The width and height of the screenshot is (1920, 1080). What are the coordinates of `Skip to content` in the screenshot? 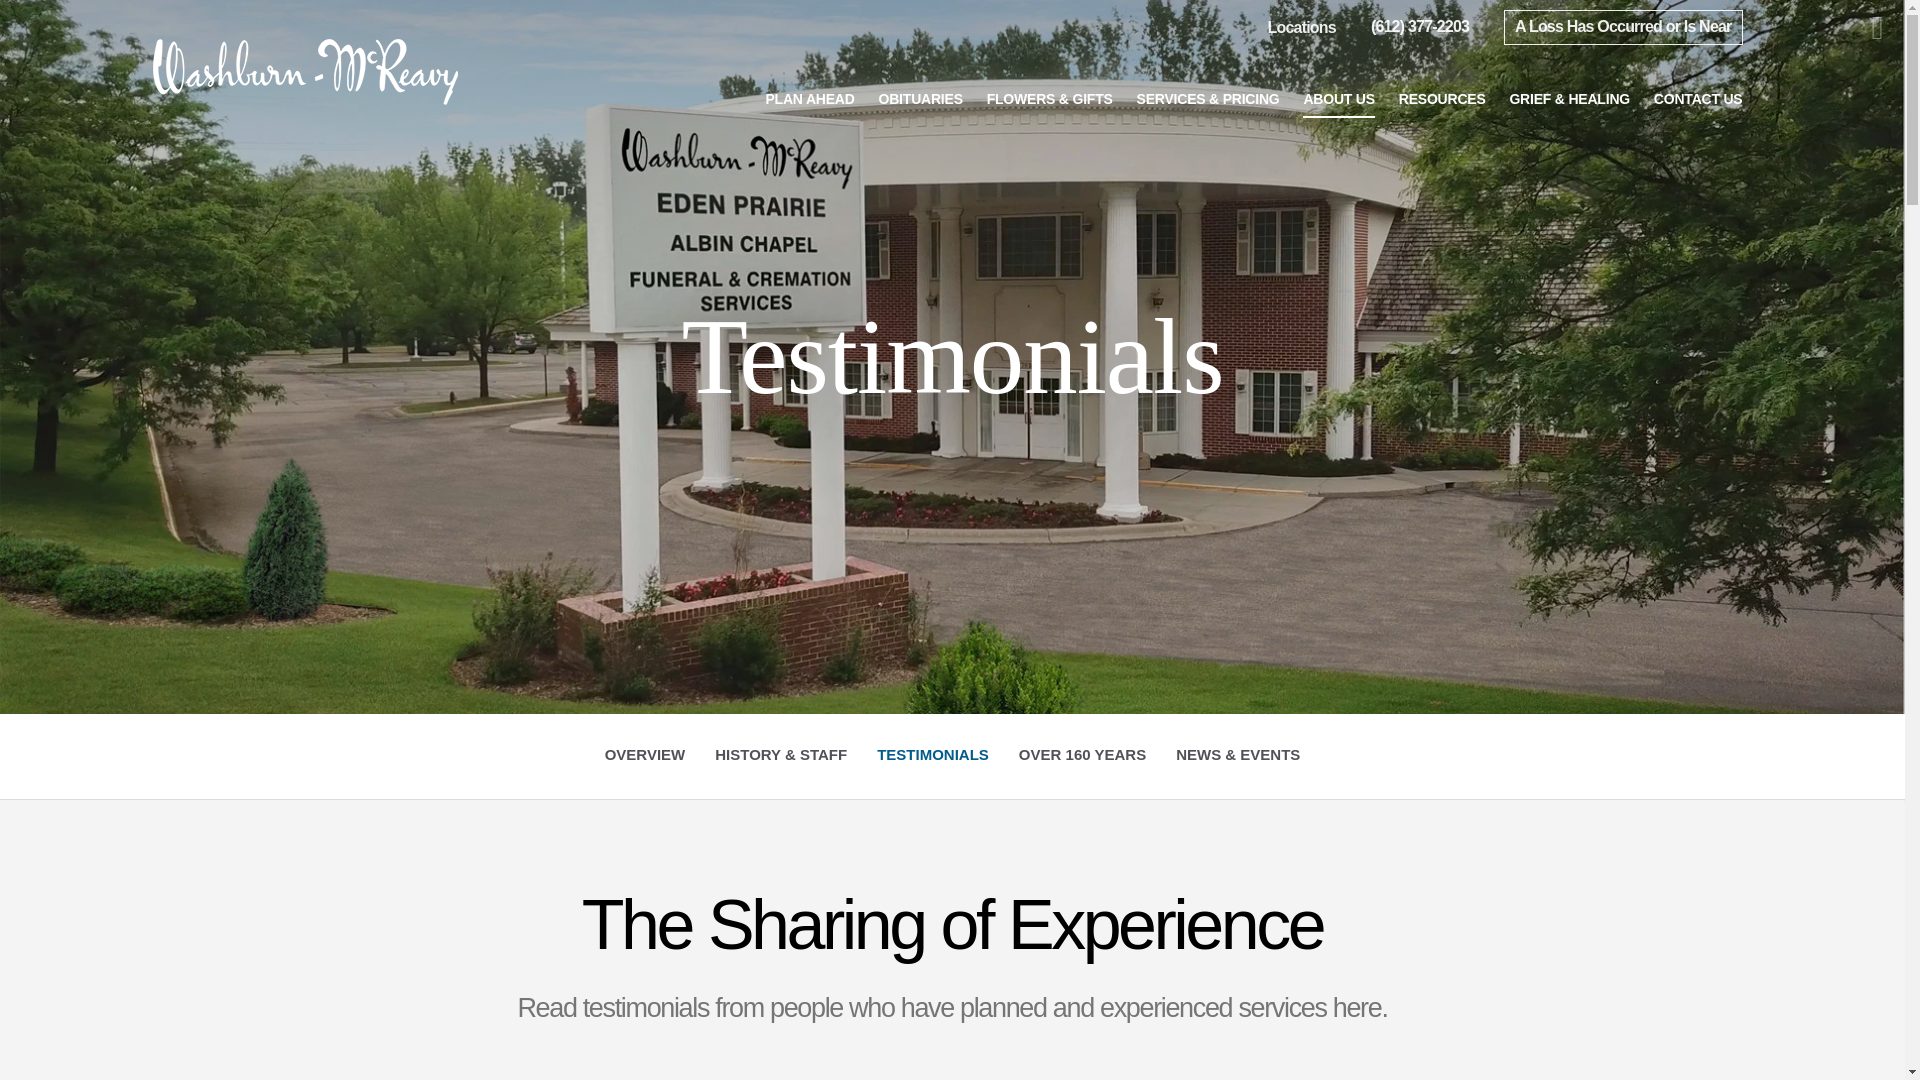 It's located at (932, 756).